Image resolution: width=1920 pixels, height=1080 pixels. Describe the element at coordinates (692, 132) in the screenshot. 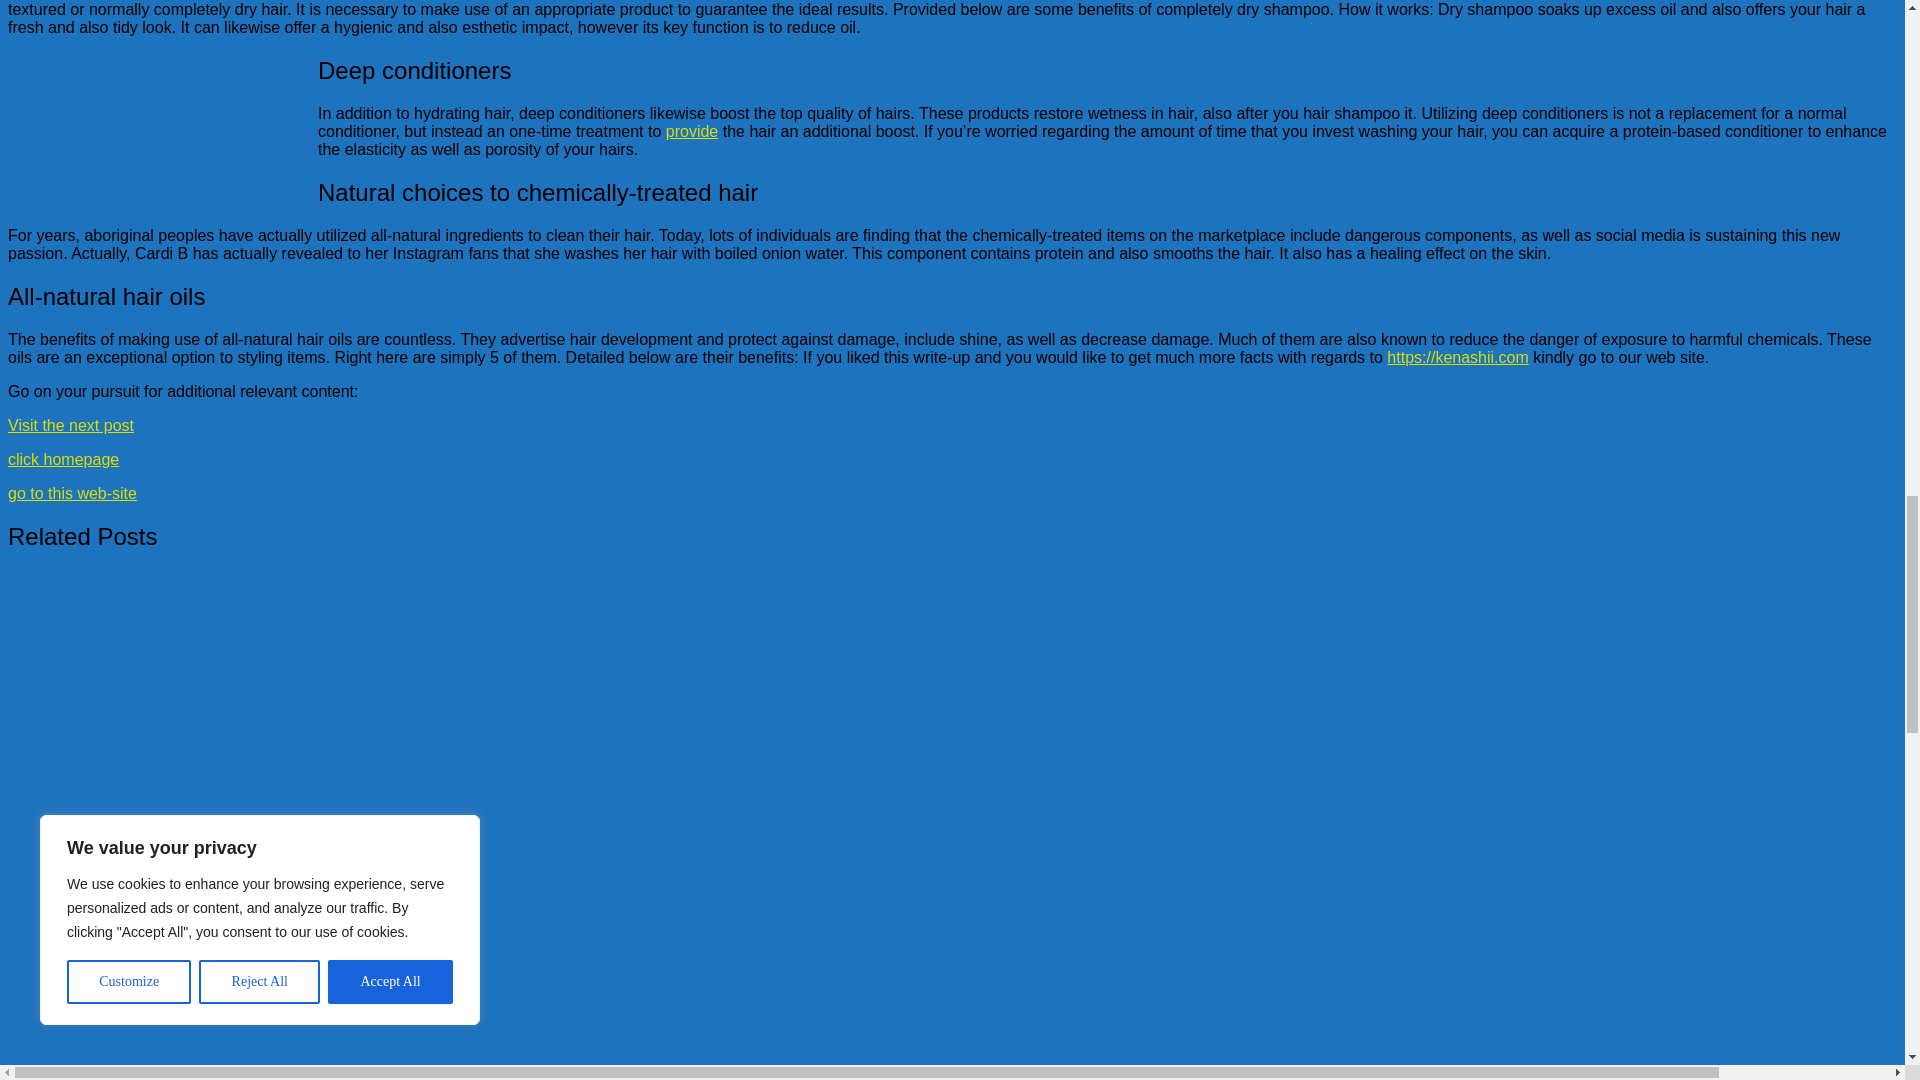

I see `provide` at that location.